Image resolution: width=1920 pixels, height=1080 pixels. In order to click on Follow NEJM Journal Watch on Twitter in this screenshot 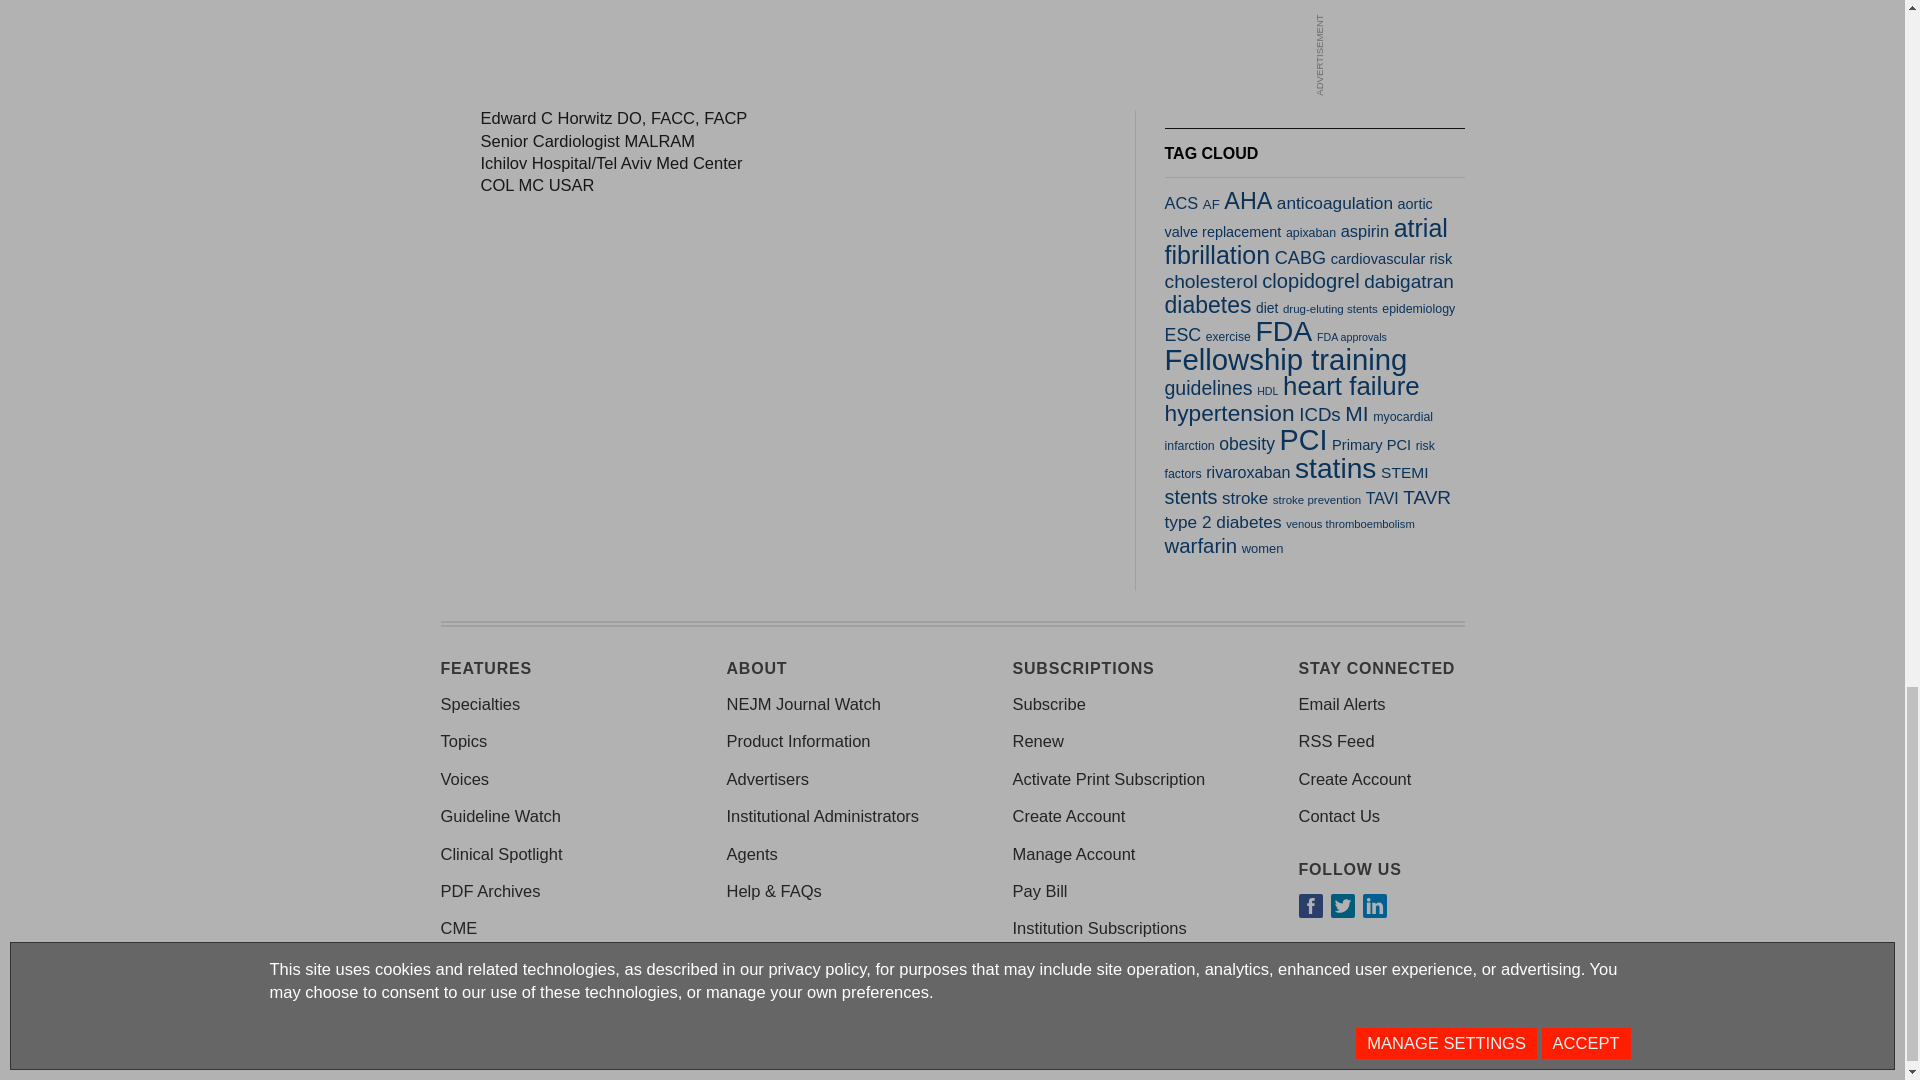, I will do `click(1342, 906)`.